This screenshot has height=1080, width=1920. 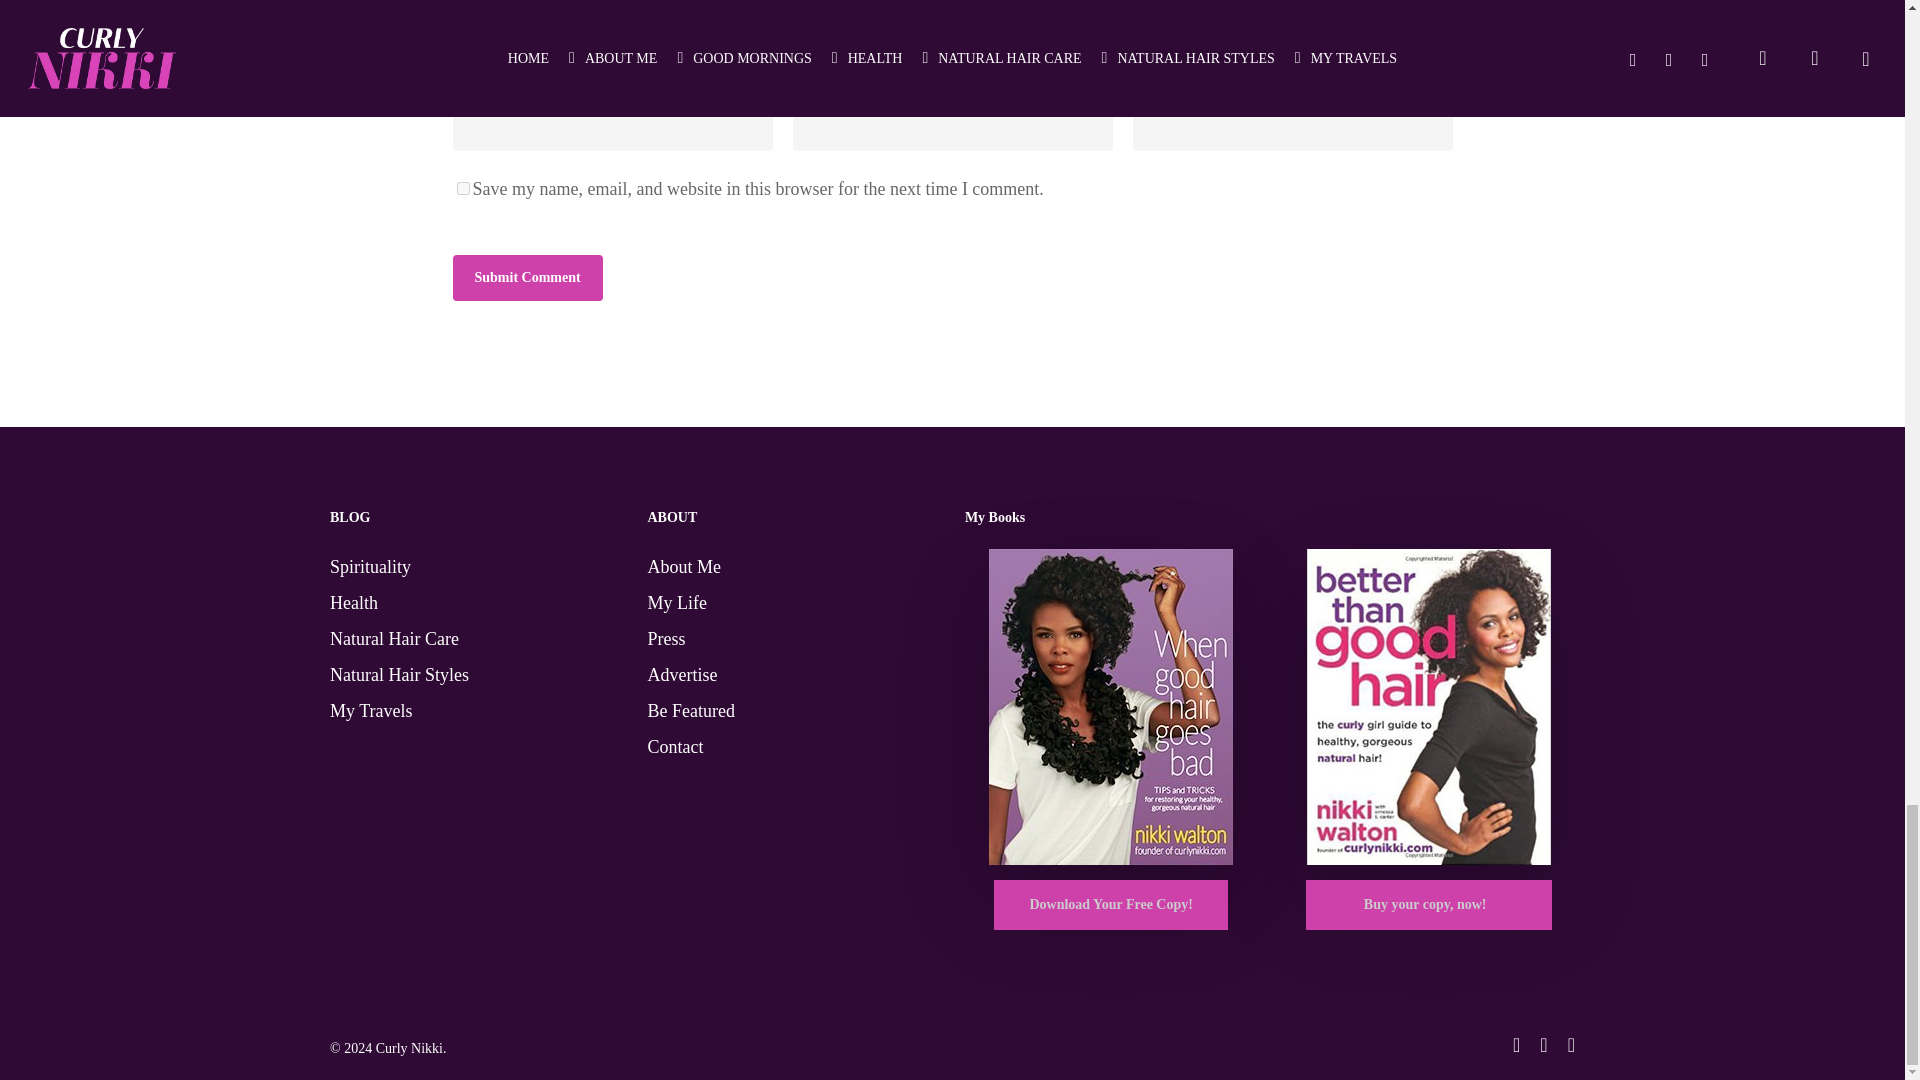 I want to click on Submit Comment, so click(x=526, y=278).